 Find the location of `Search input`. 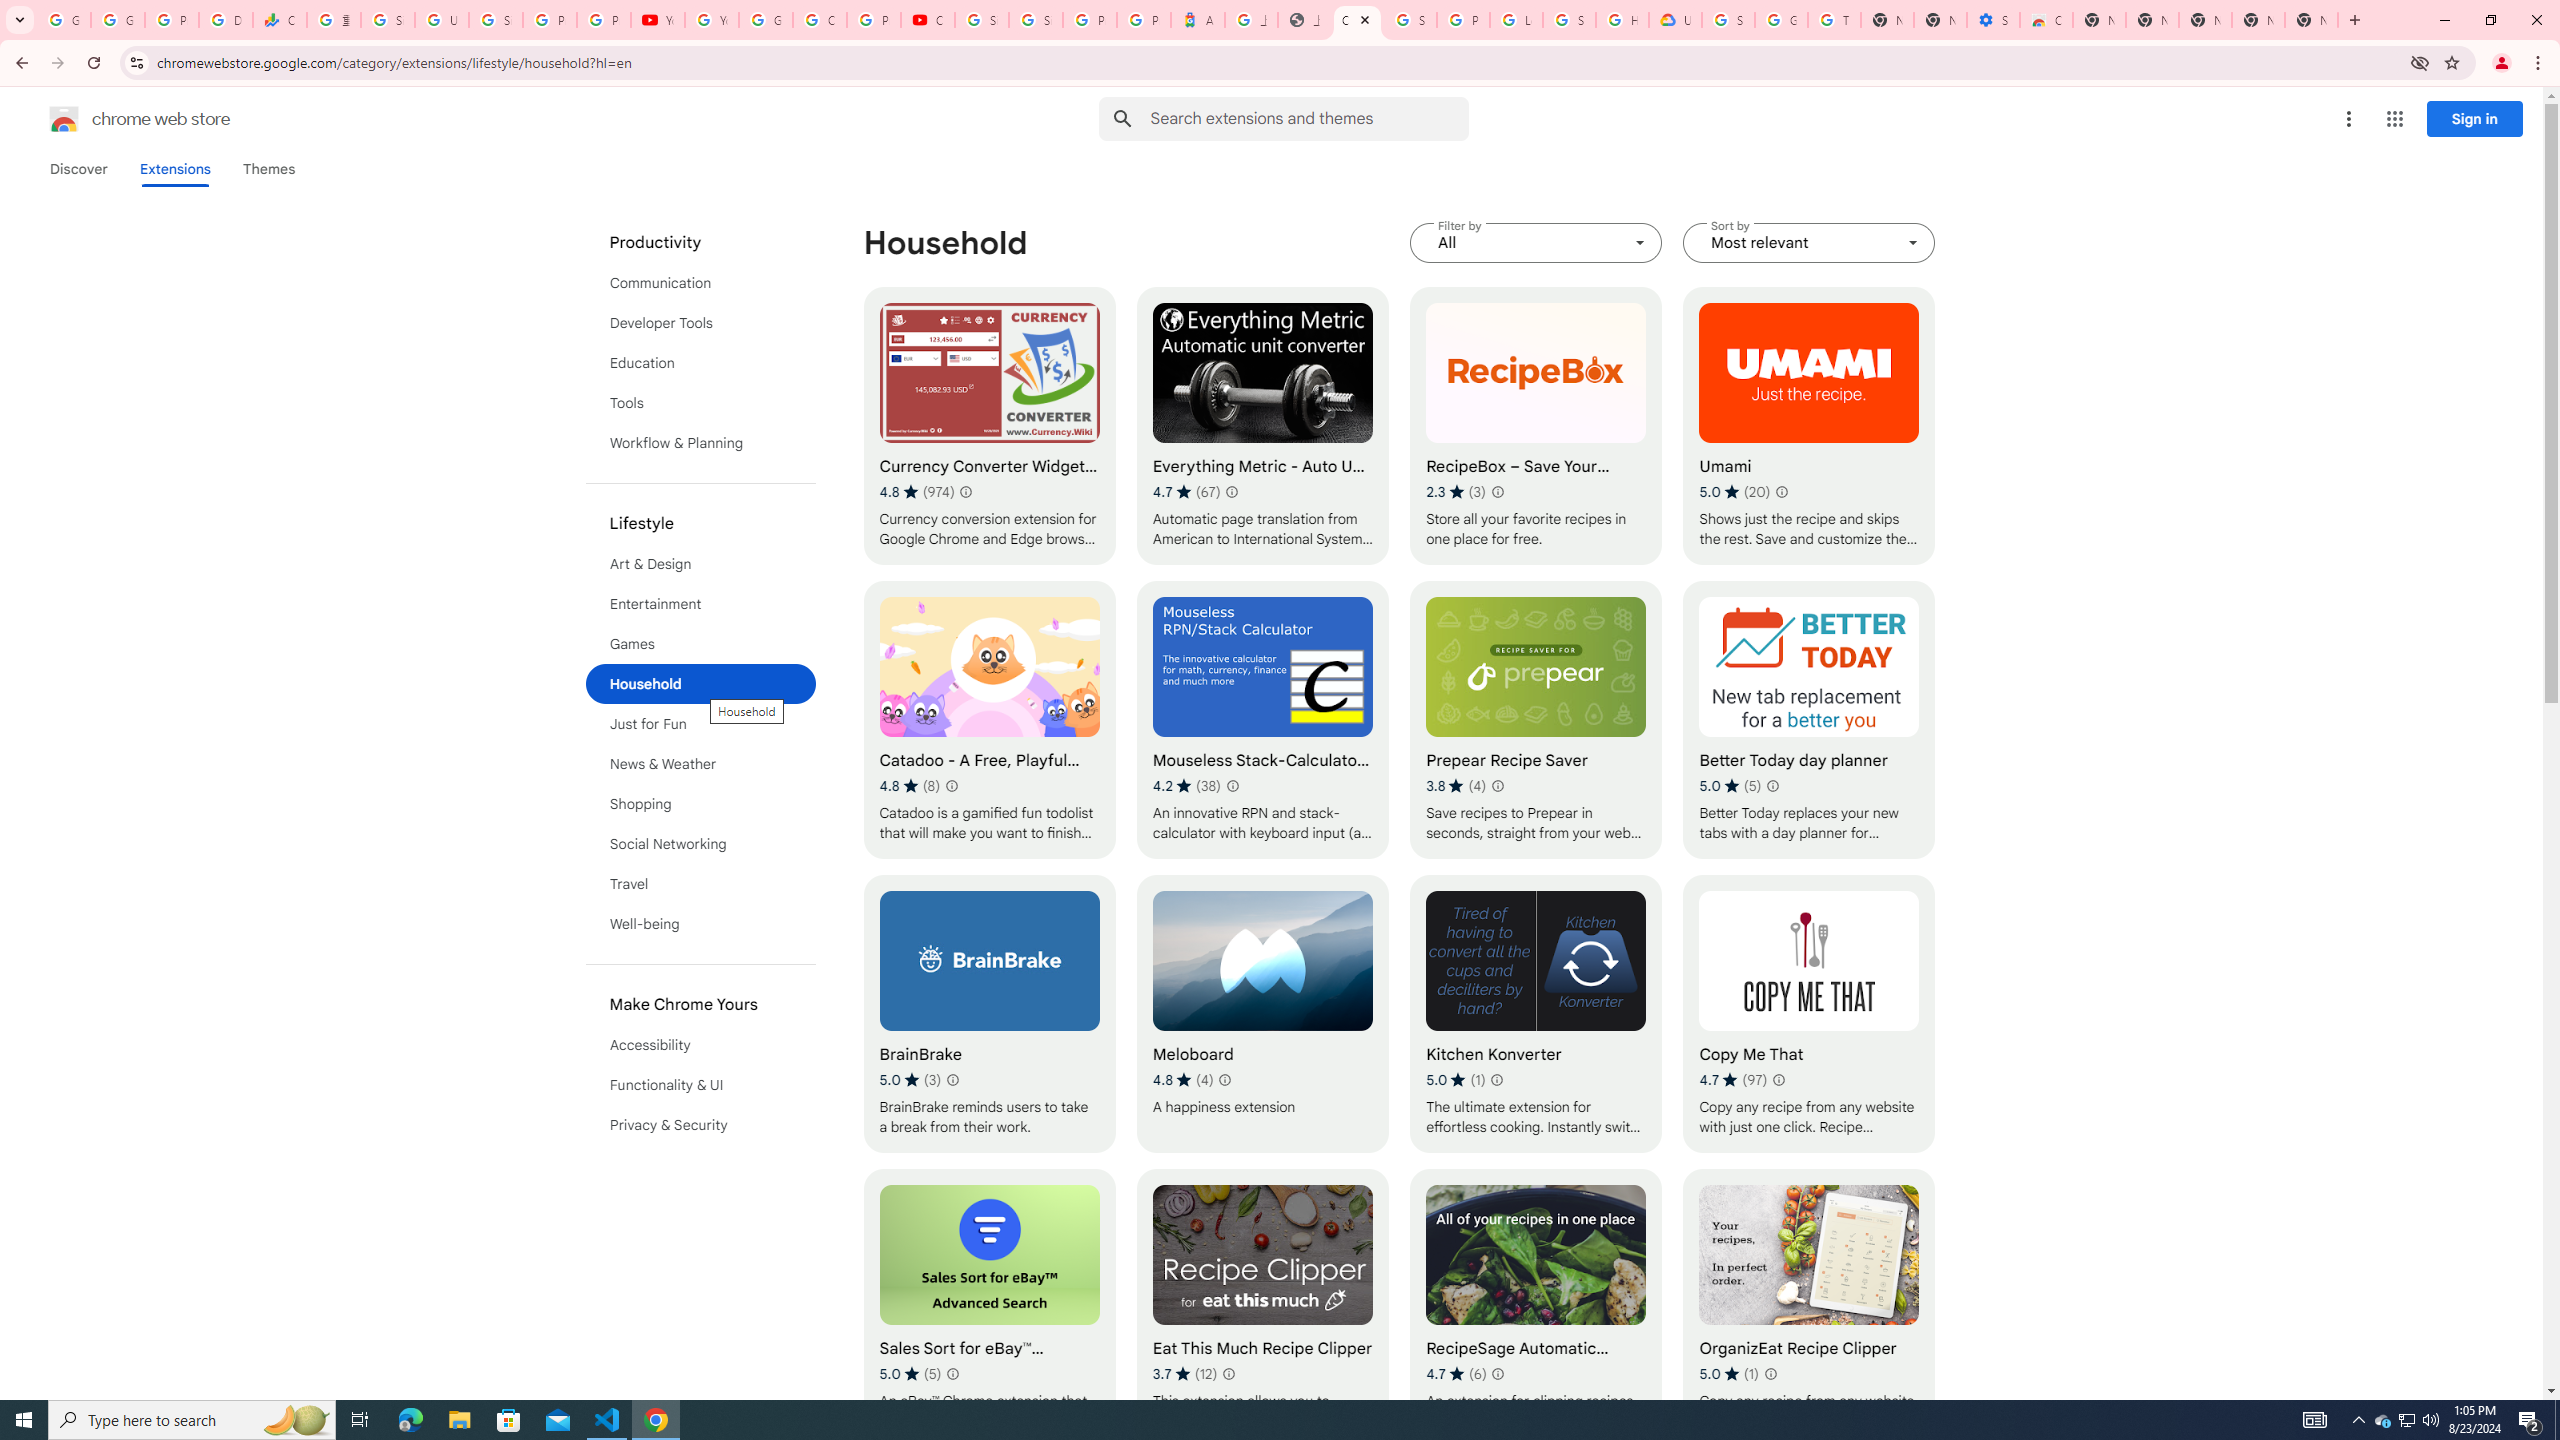

Search input is located at coordinates (1309, 118).